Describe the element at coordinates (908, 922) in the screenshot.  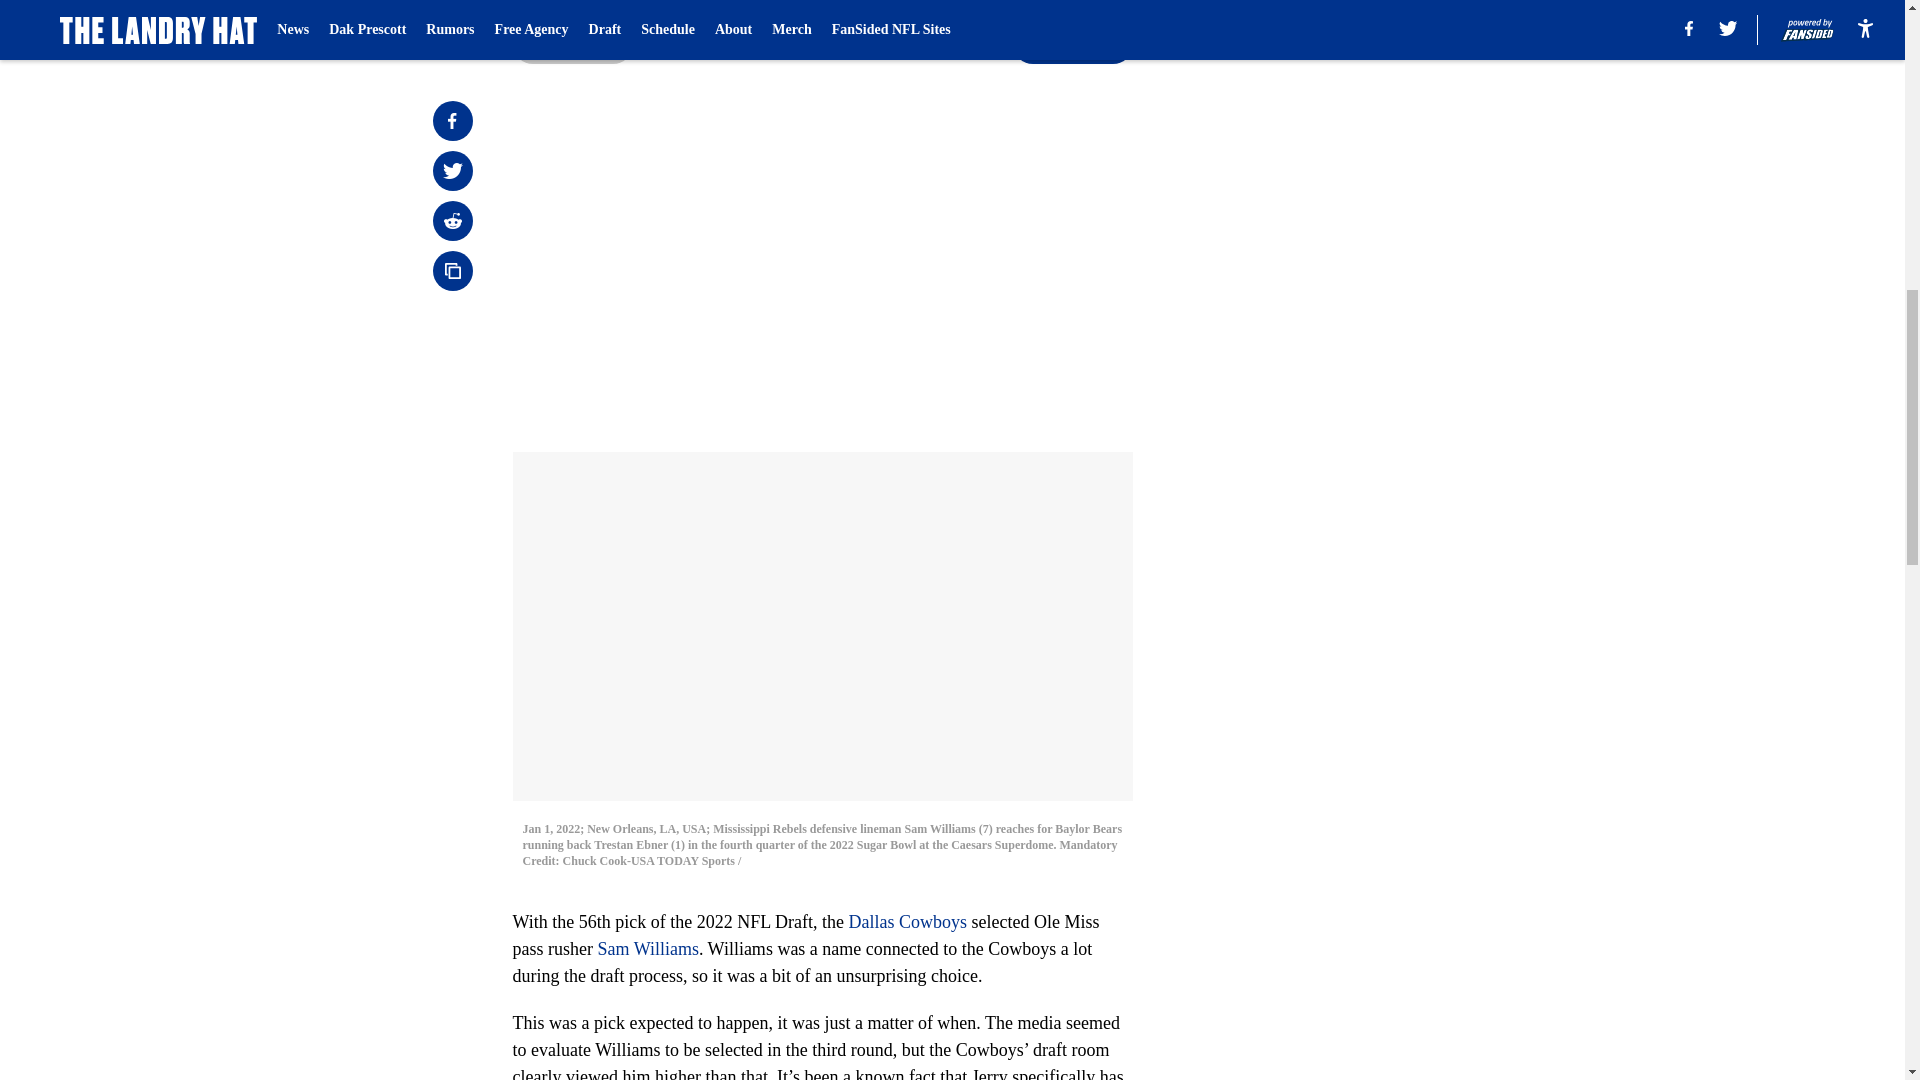
I see `Dallas Cowboys` at that location.